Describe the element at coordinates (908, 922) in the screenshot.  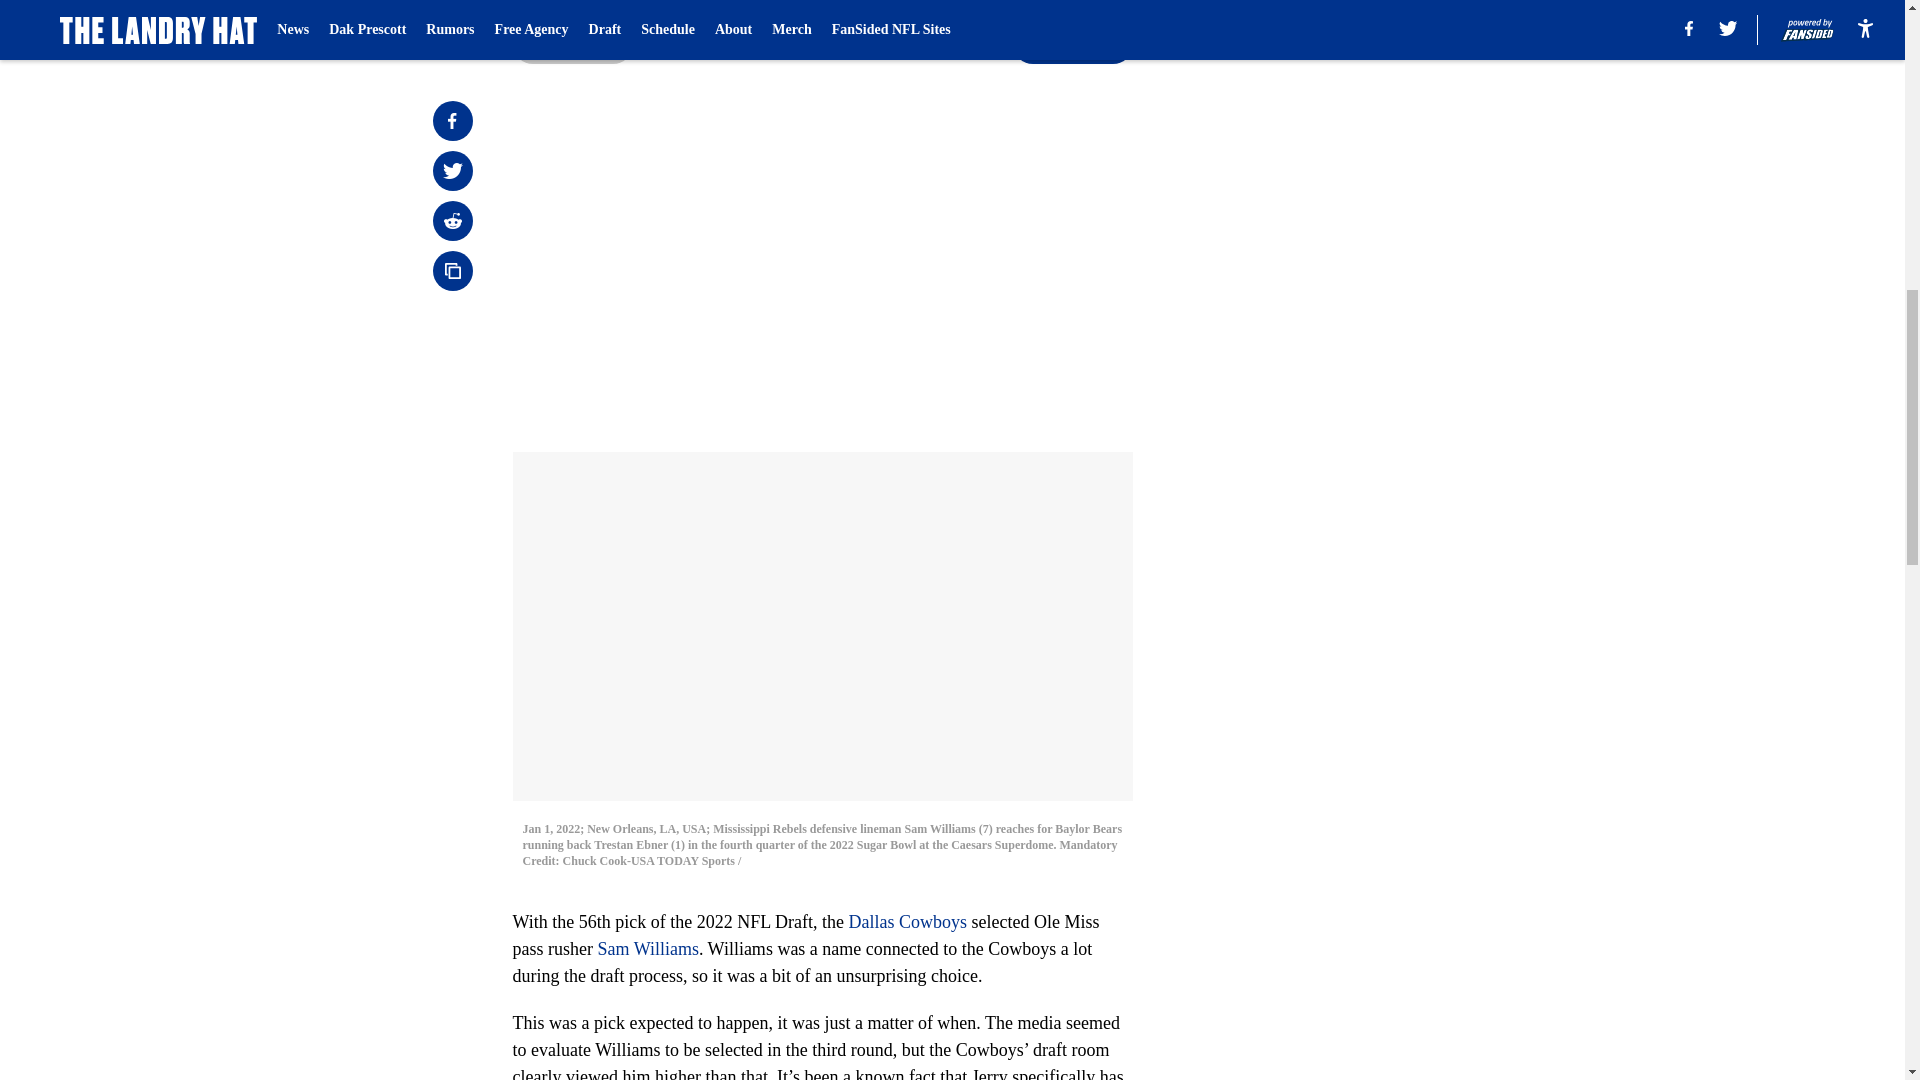
I see `Dallas Cowboys` at that location.